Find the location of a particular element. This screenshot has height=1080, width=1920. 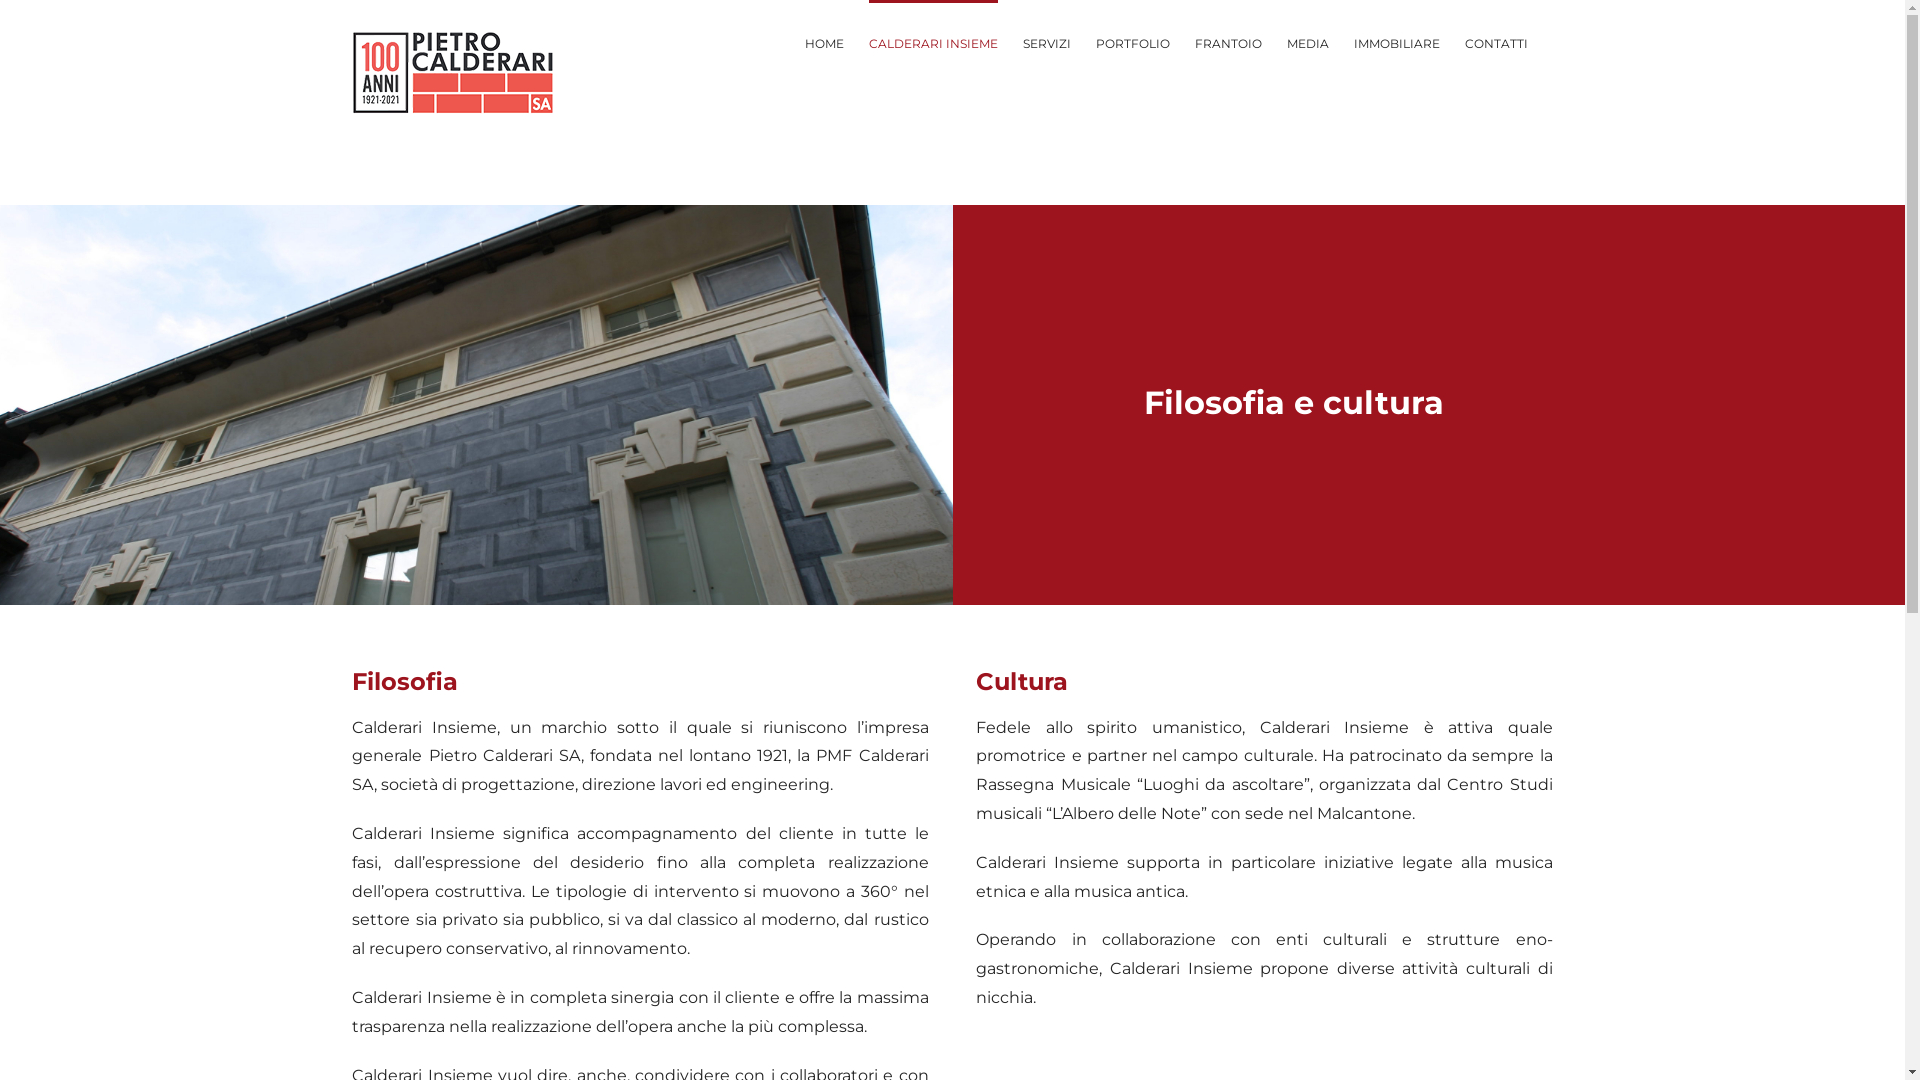

CALDERARI INSIEME is located at coordinates (932, 42).